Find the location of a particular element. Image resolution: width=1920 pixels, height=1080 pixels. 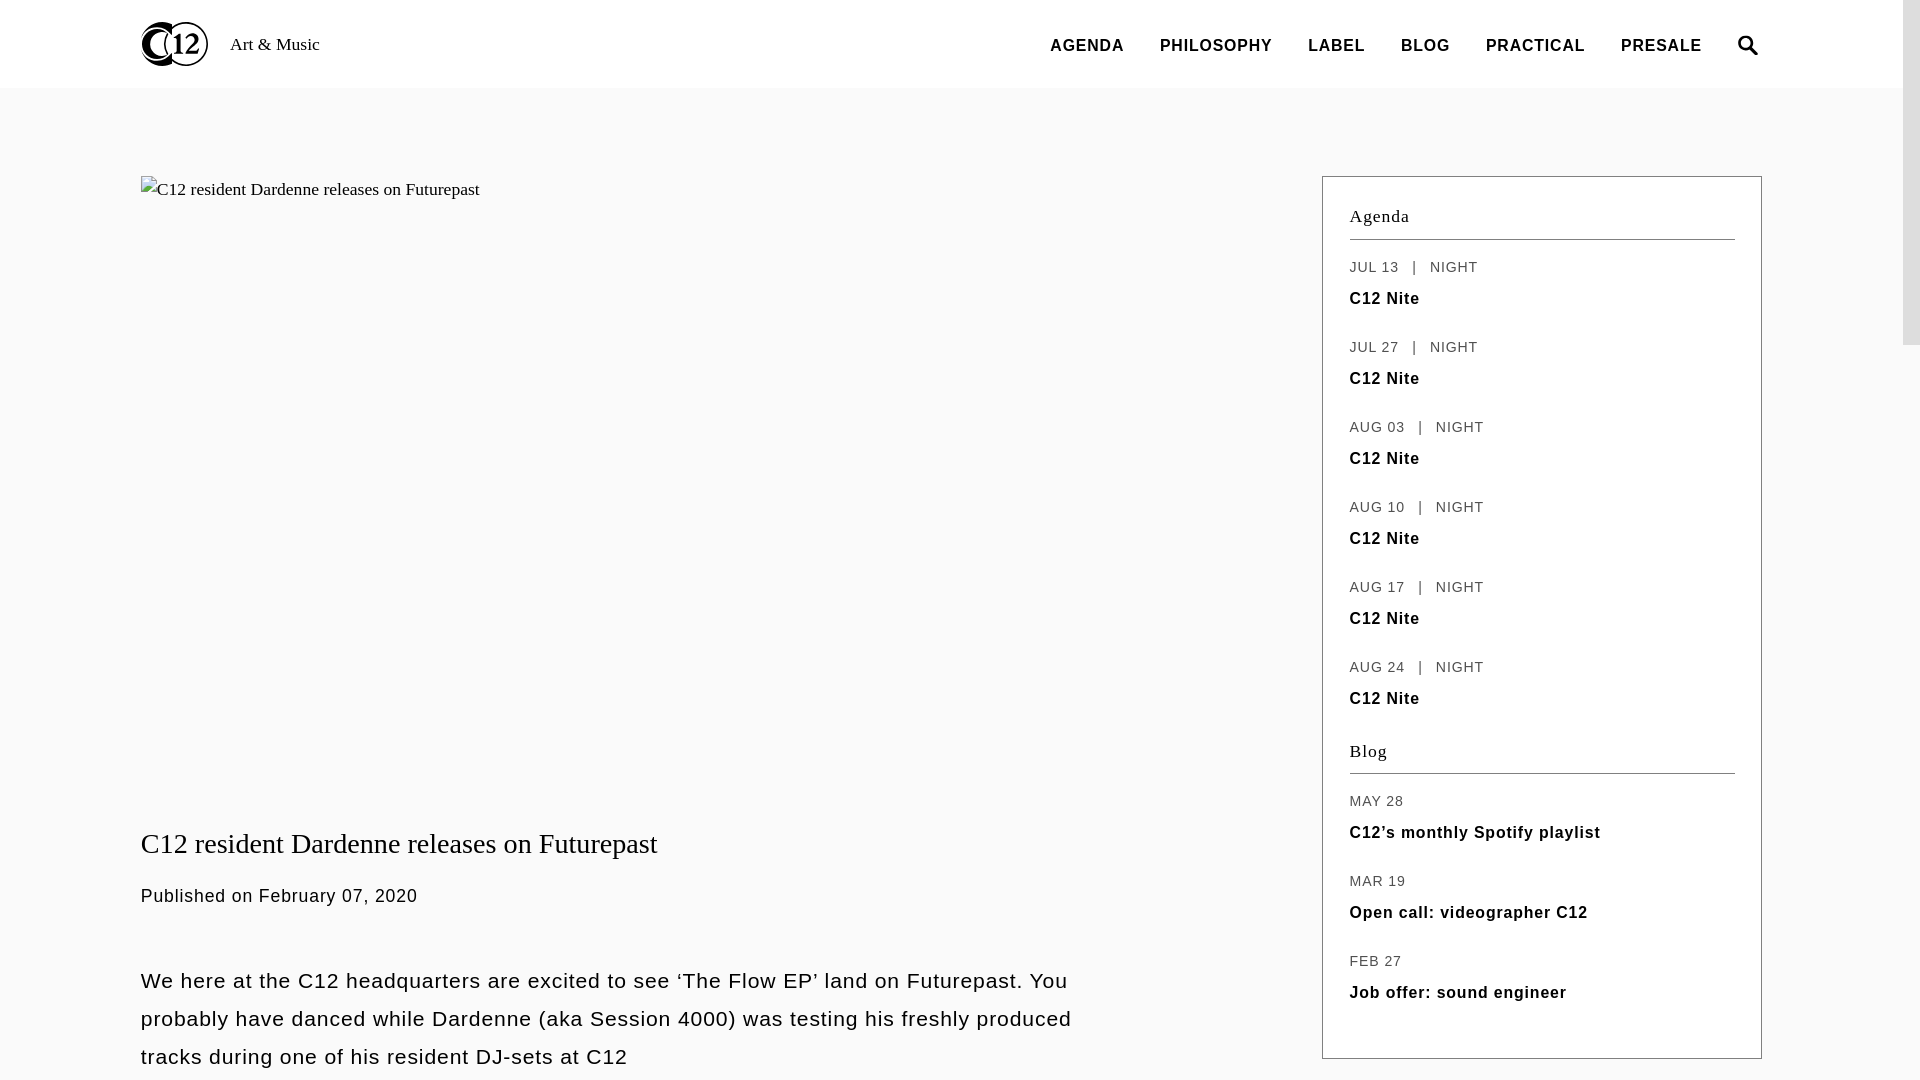

LABEL is located at coordinates (1542, 897).